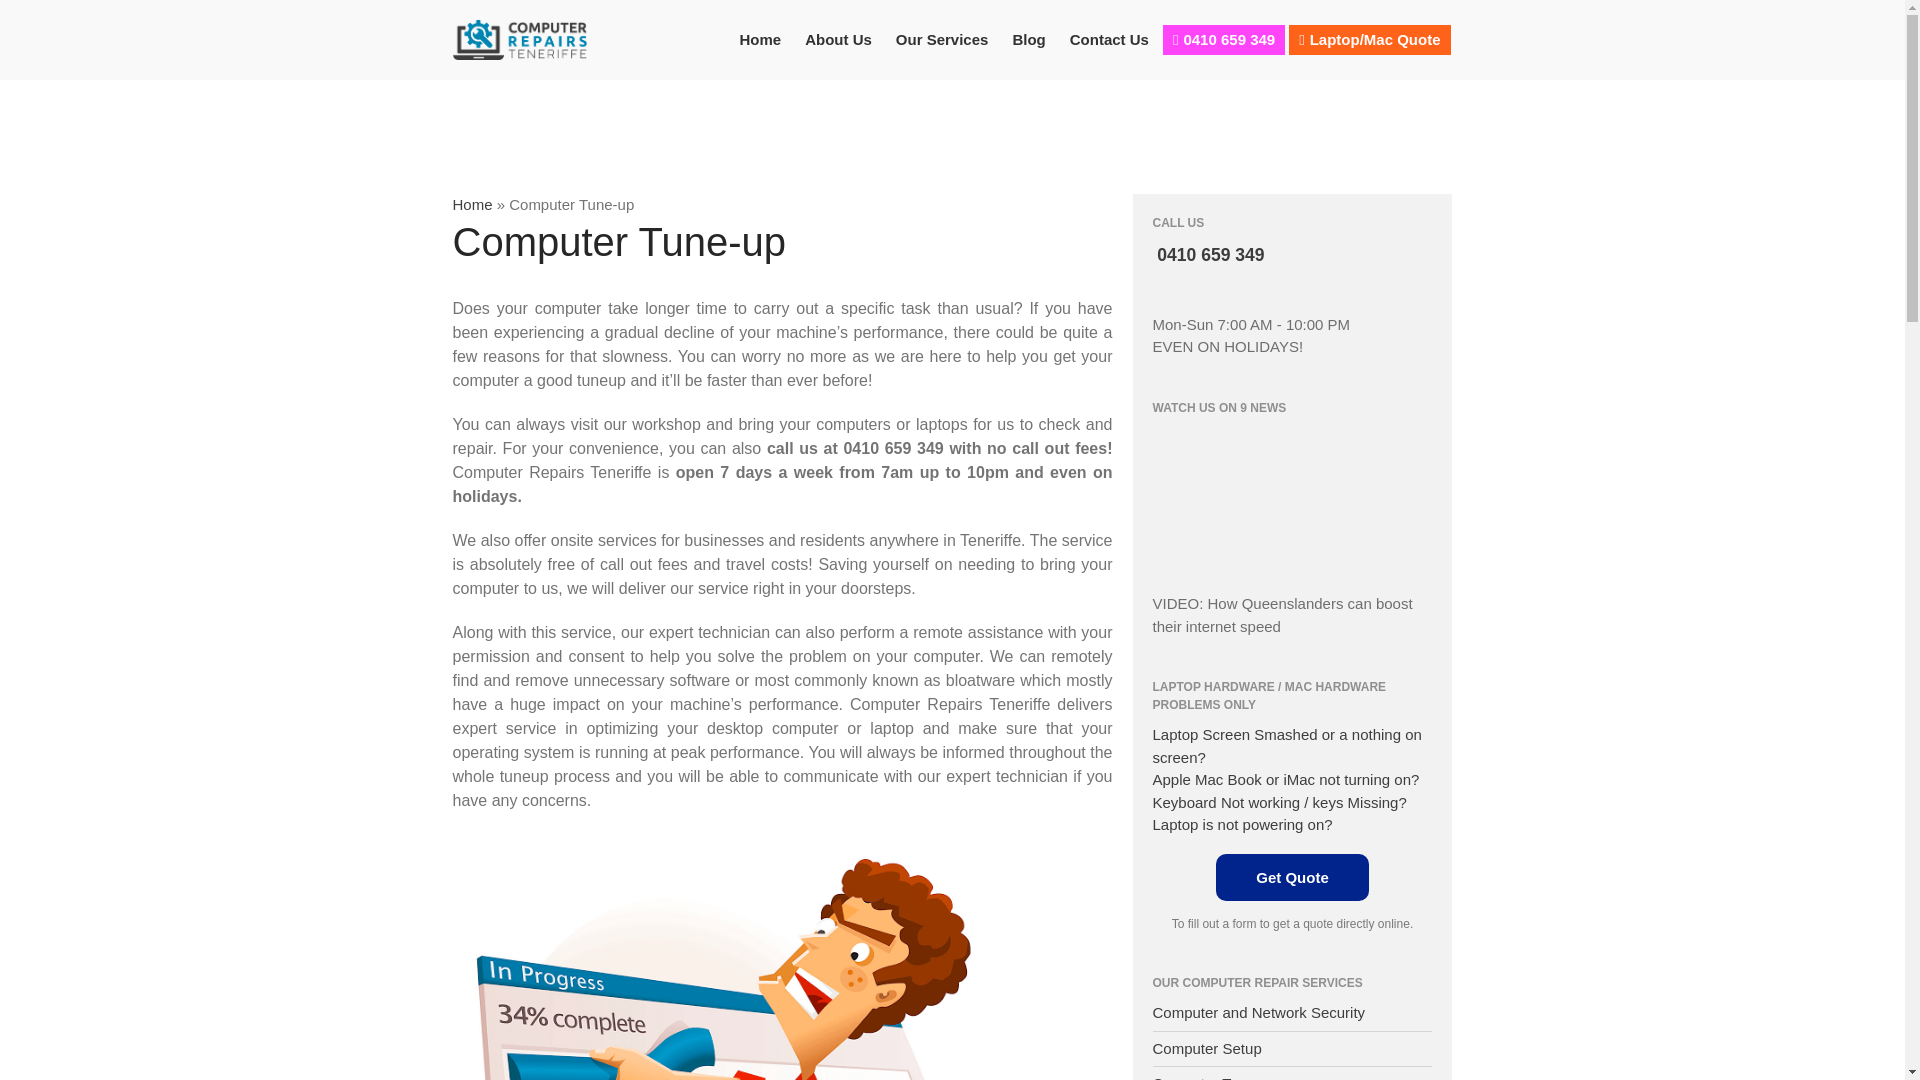 The image size is (1920, 1080). What do you see at coordinates (1208, 254) in the screenshot?
I see ` 0410 659 349` at bounding box center [1208, 254].